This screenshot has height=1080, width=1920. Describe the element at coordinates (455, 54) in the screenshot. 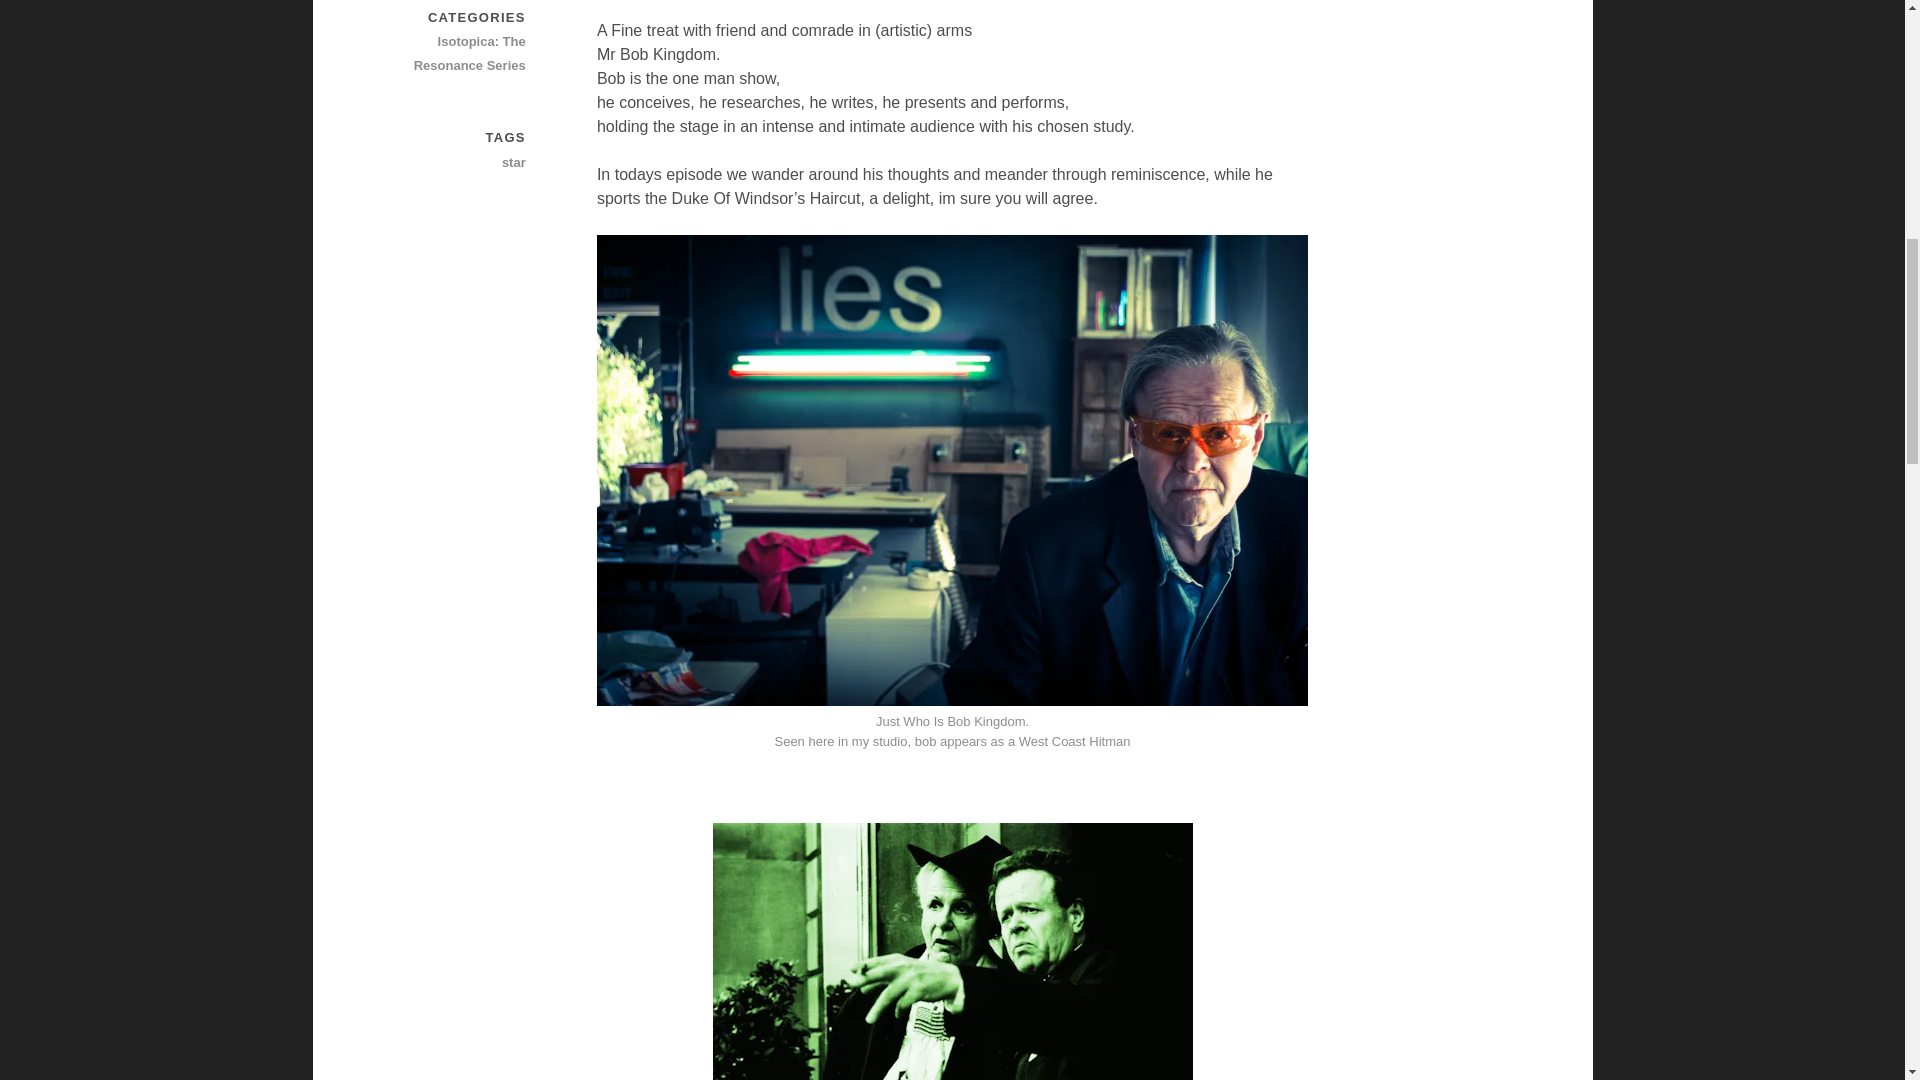

I see `View all posts in Isotopica: The Resonance Series` at that location.